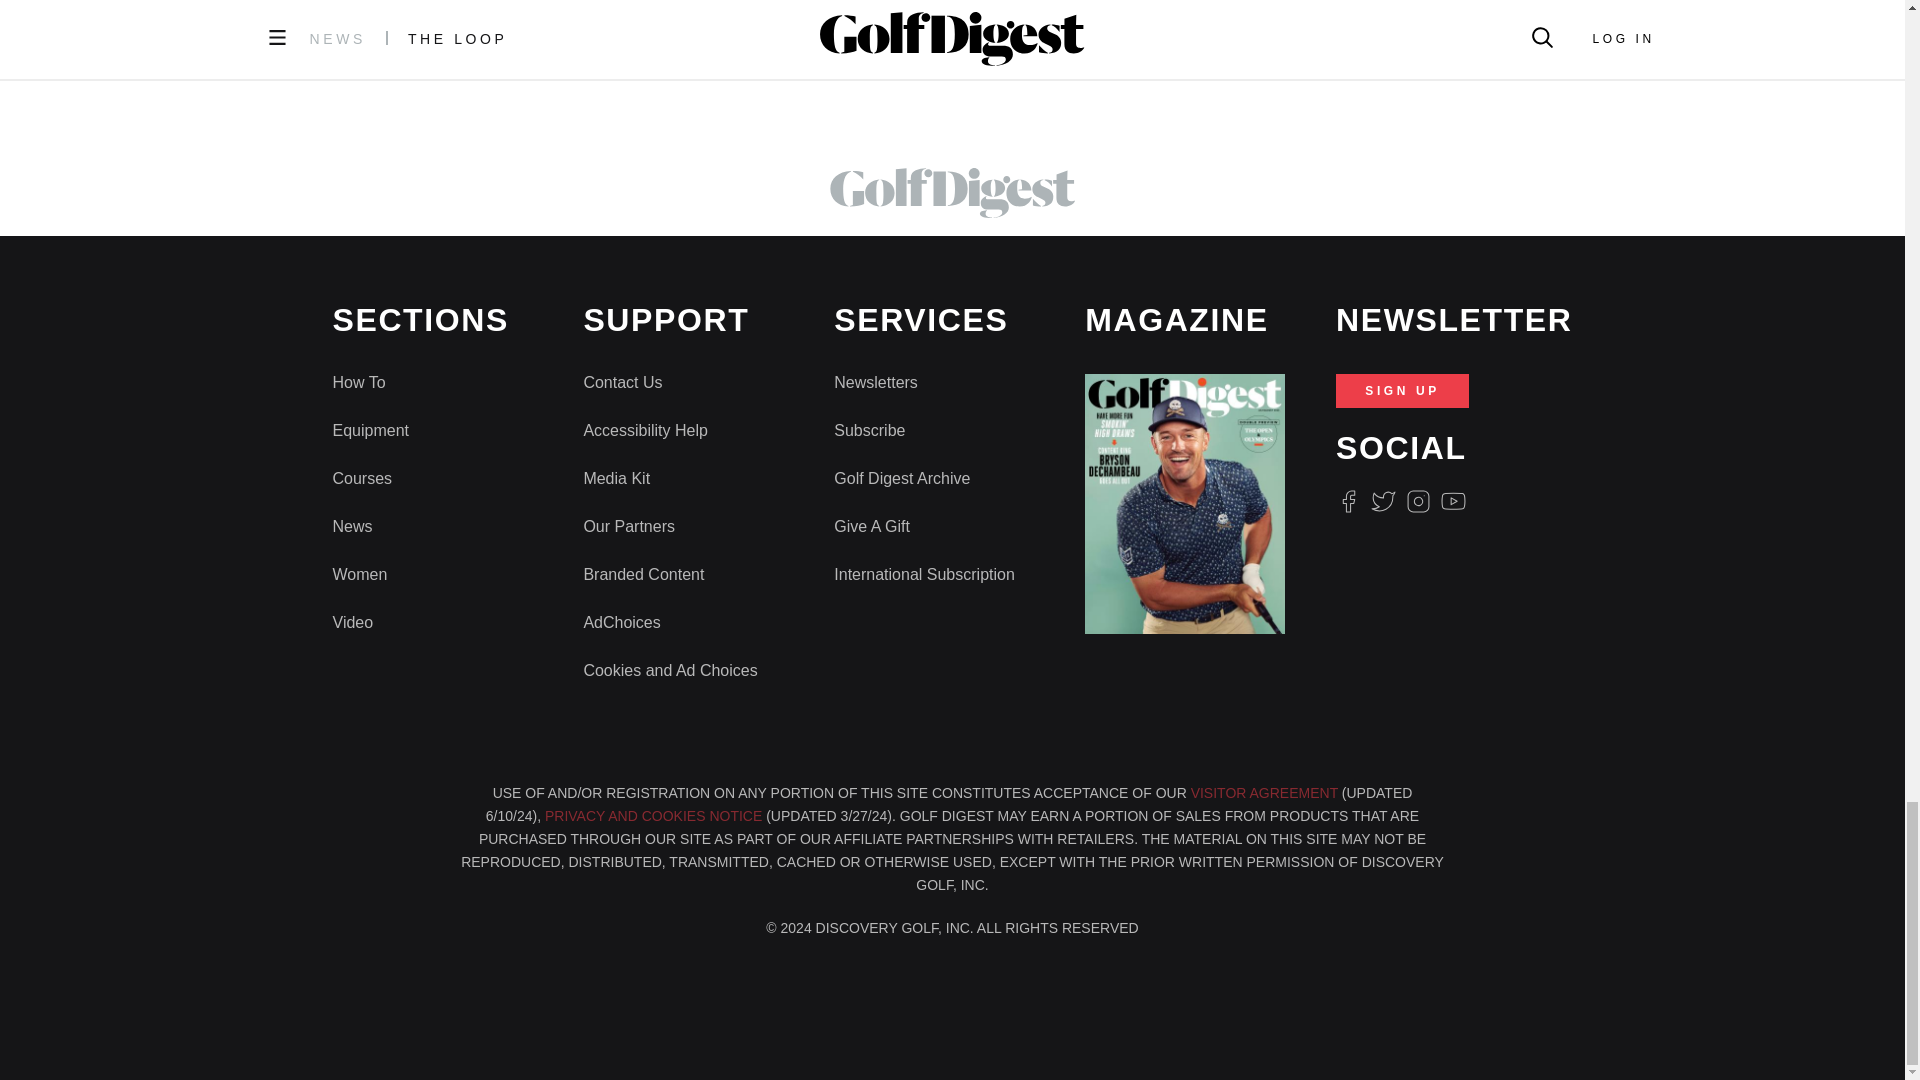 The image size is (1920, 1080). Describe the element at coordinates (1454, 502) in the screenshot. I see `Youtube Icon` at that location.